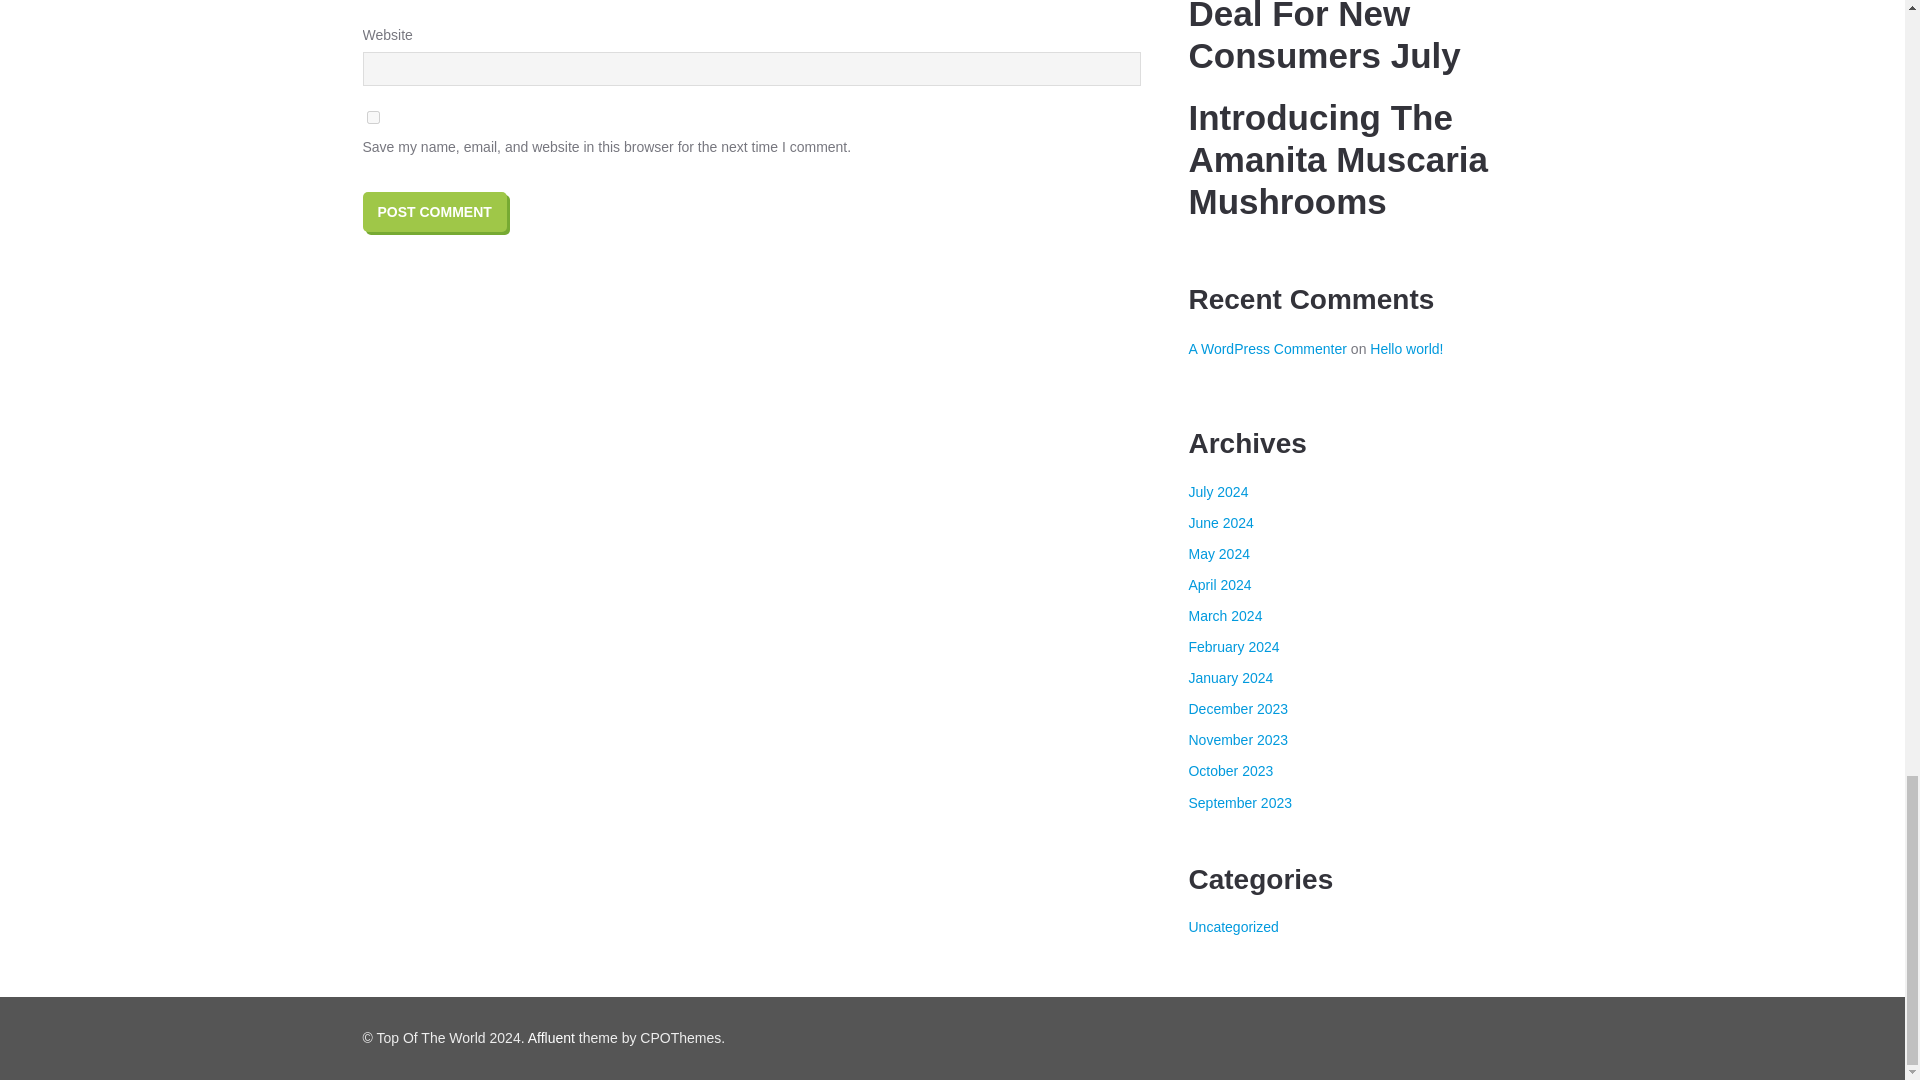 This screenshot has height=1080, width=1920. I want to click on yes, so click(372, 118).